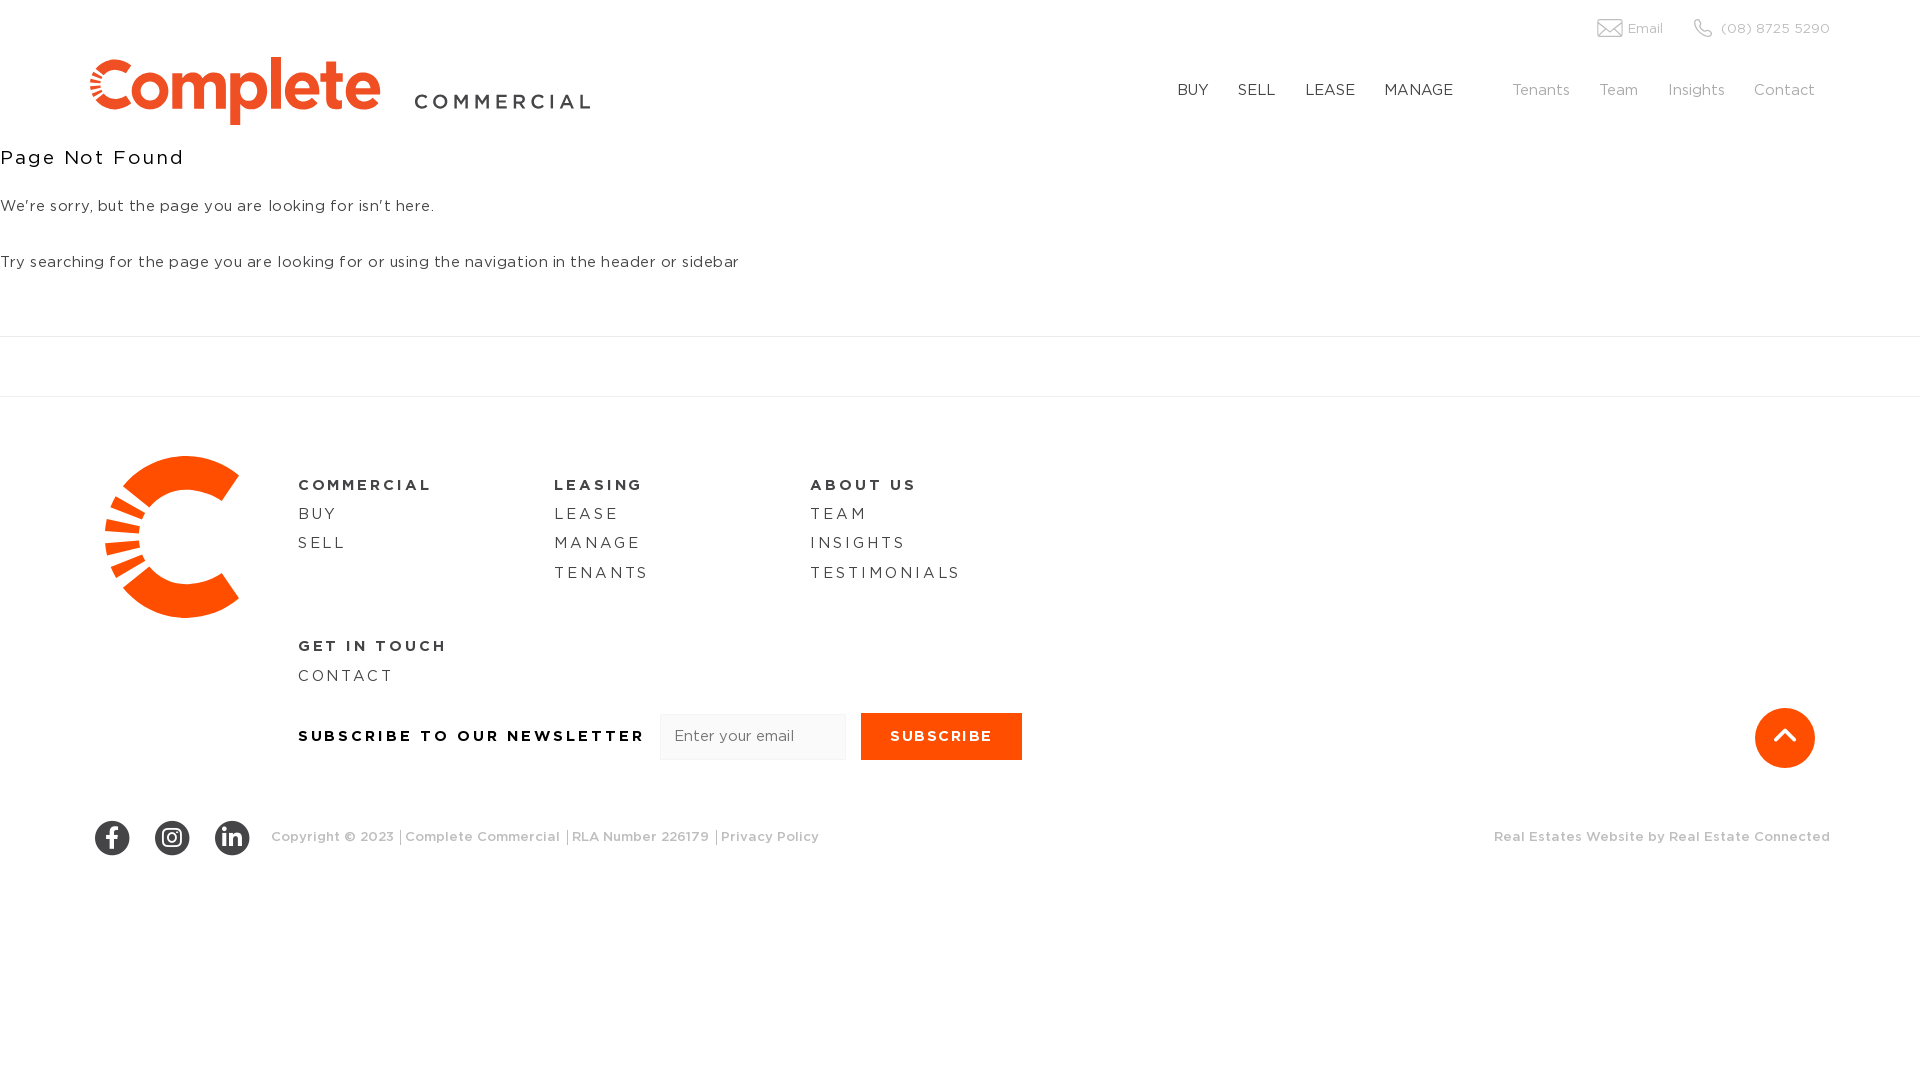  What do you see at coordinates (942, 736) in the screenshot?
I see `Subscribe` at bounding box center [942, 736].